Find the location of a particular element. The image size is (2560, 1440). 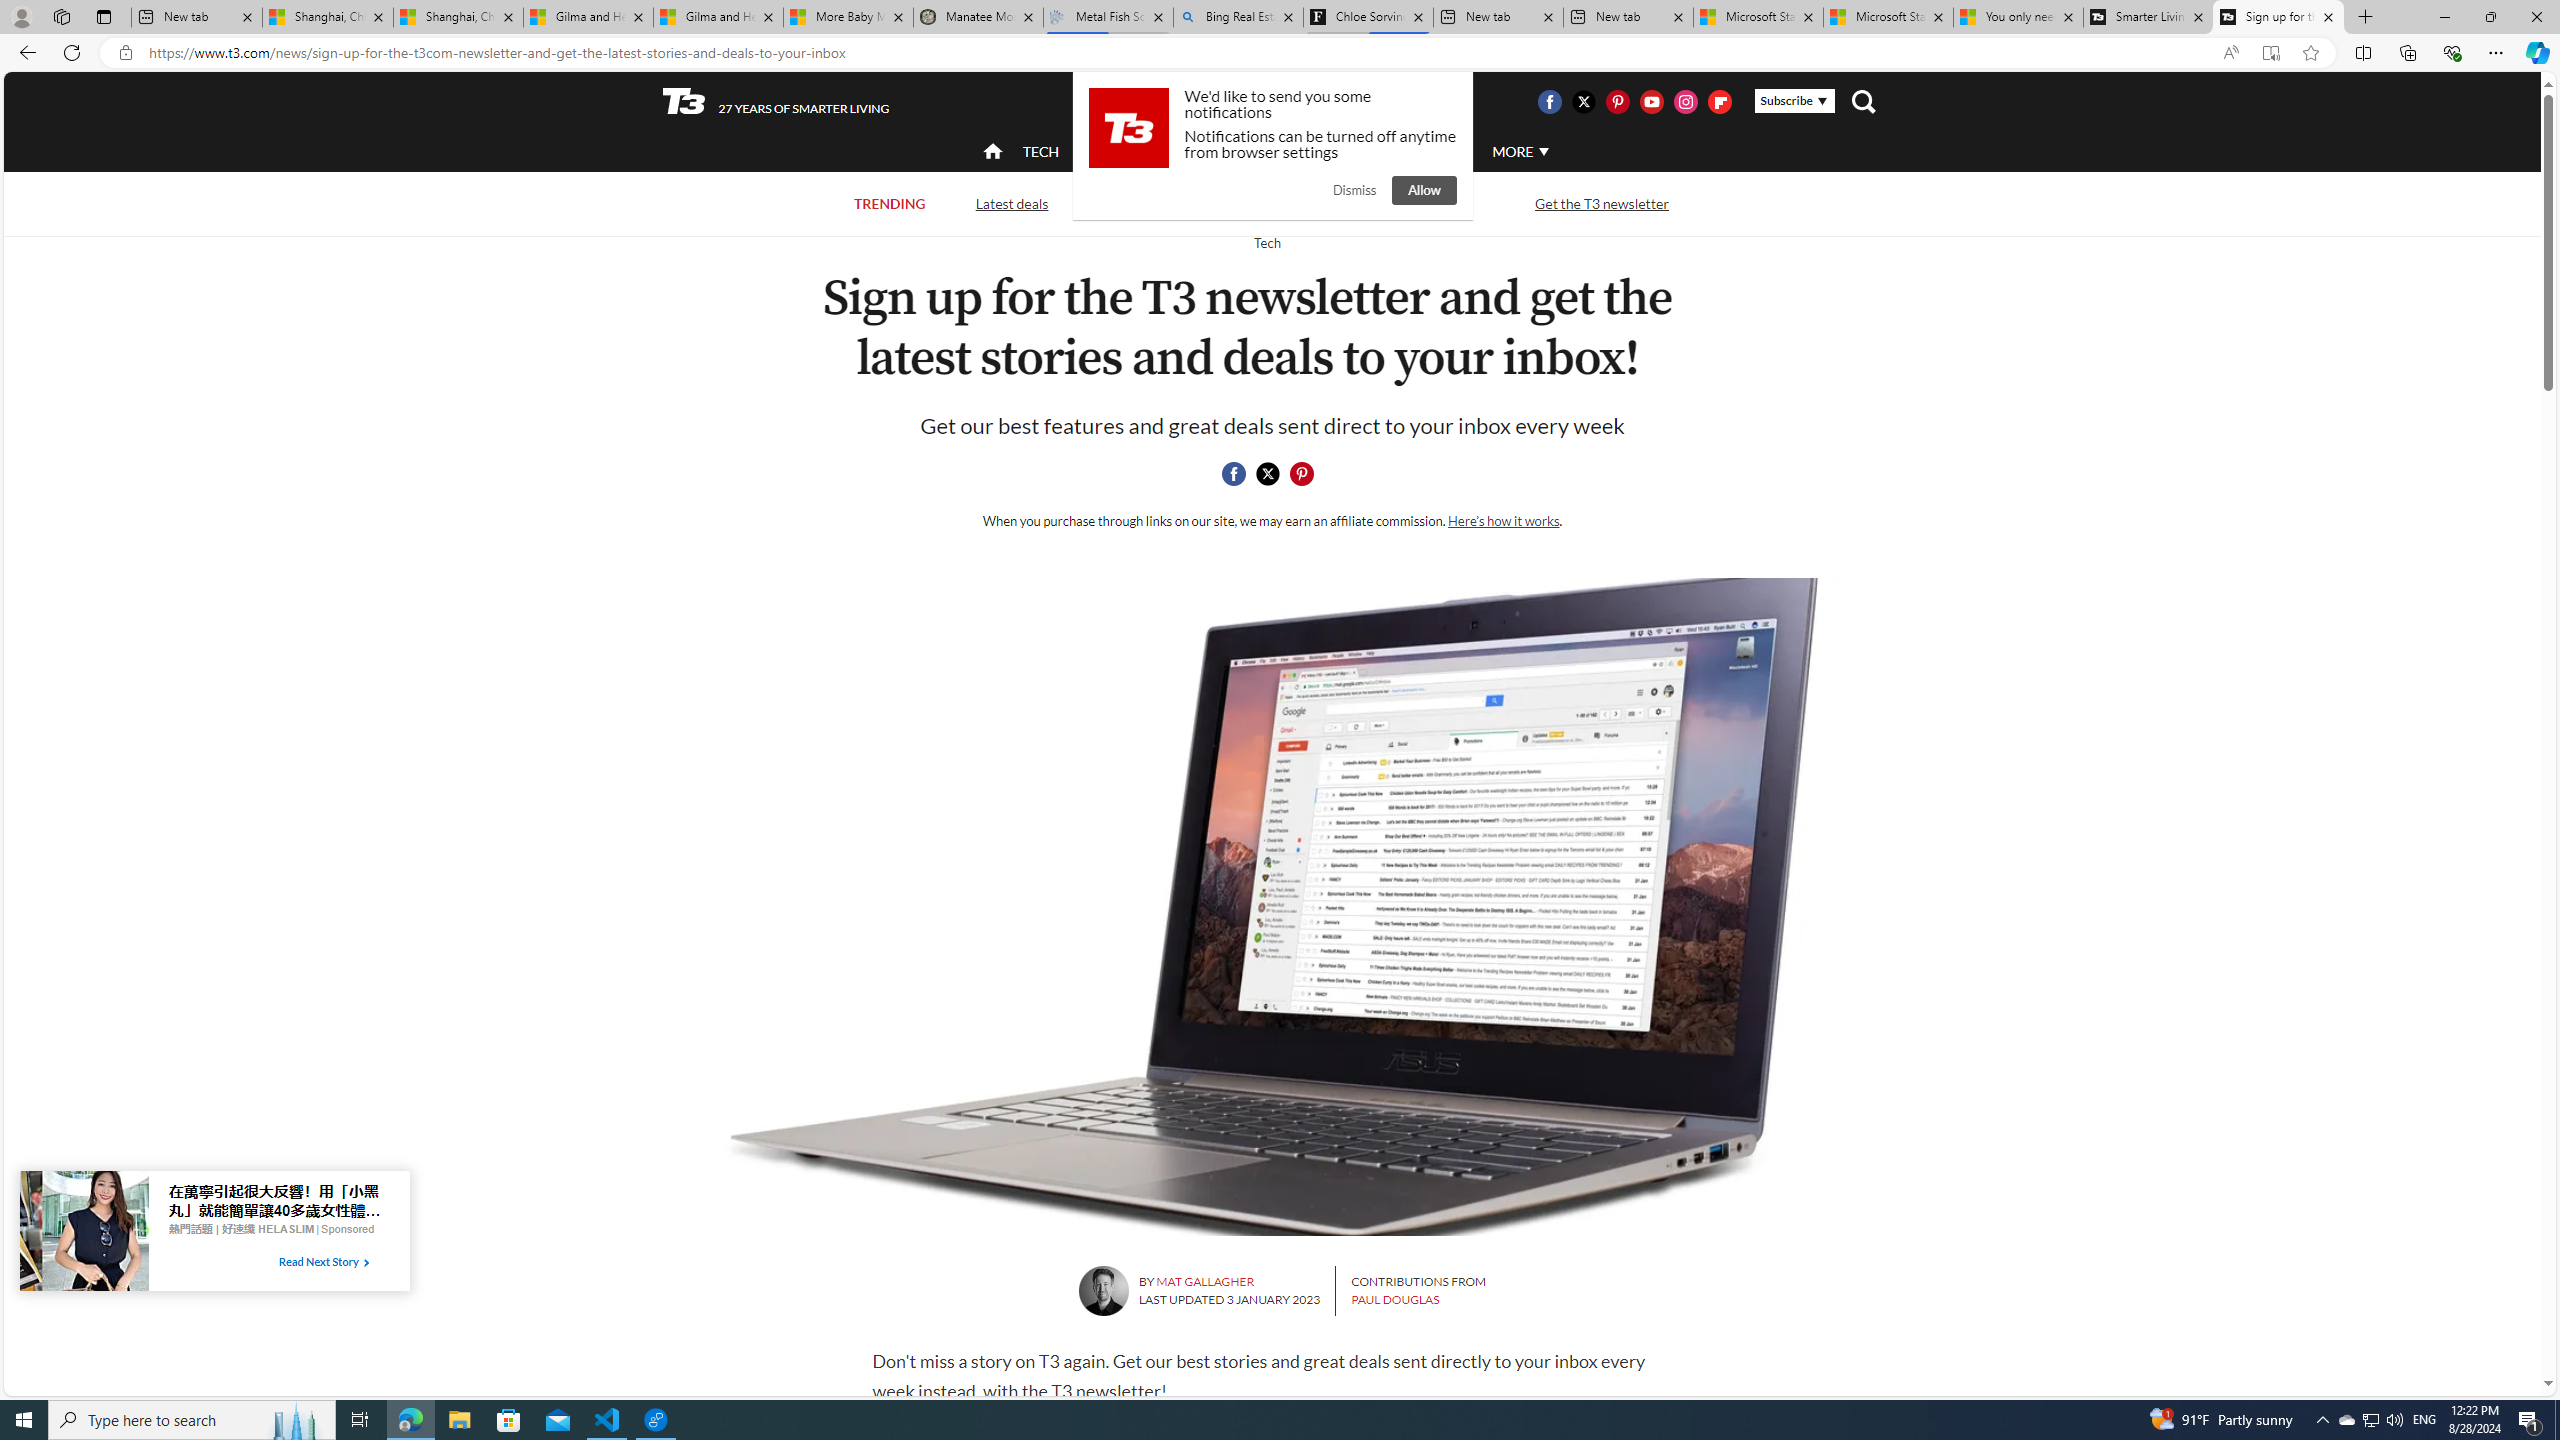

Microsoft Start Sports is located at coordinates (1758, 17).